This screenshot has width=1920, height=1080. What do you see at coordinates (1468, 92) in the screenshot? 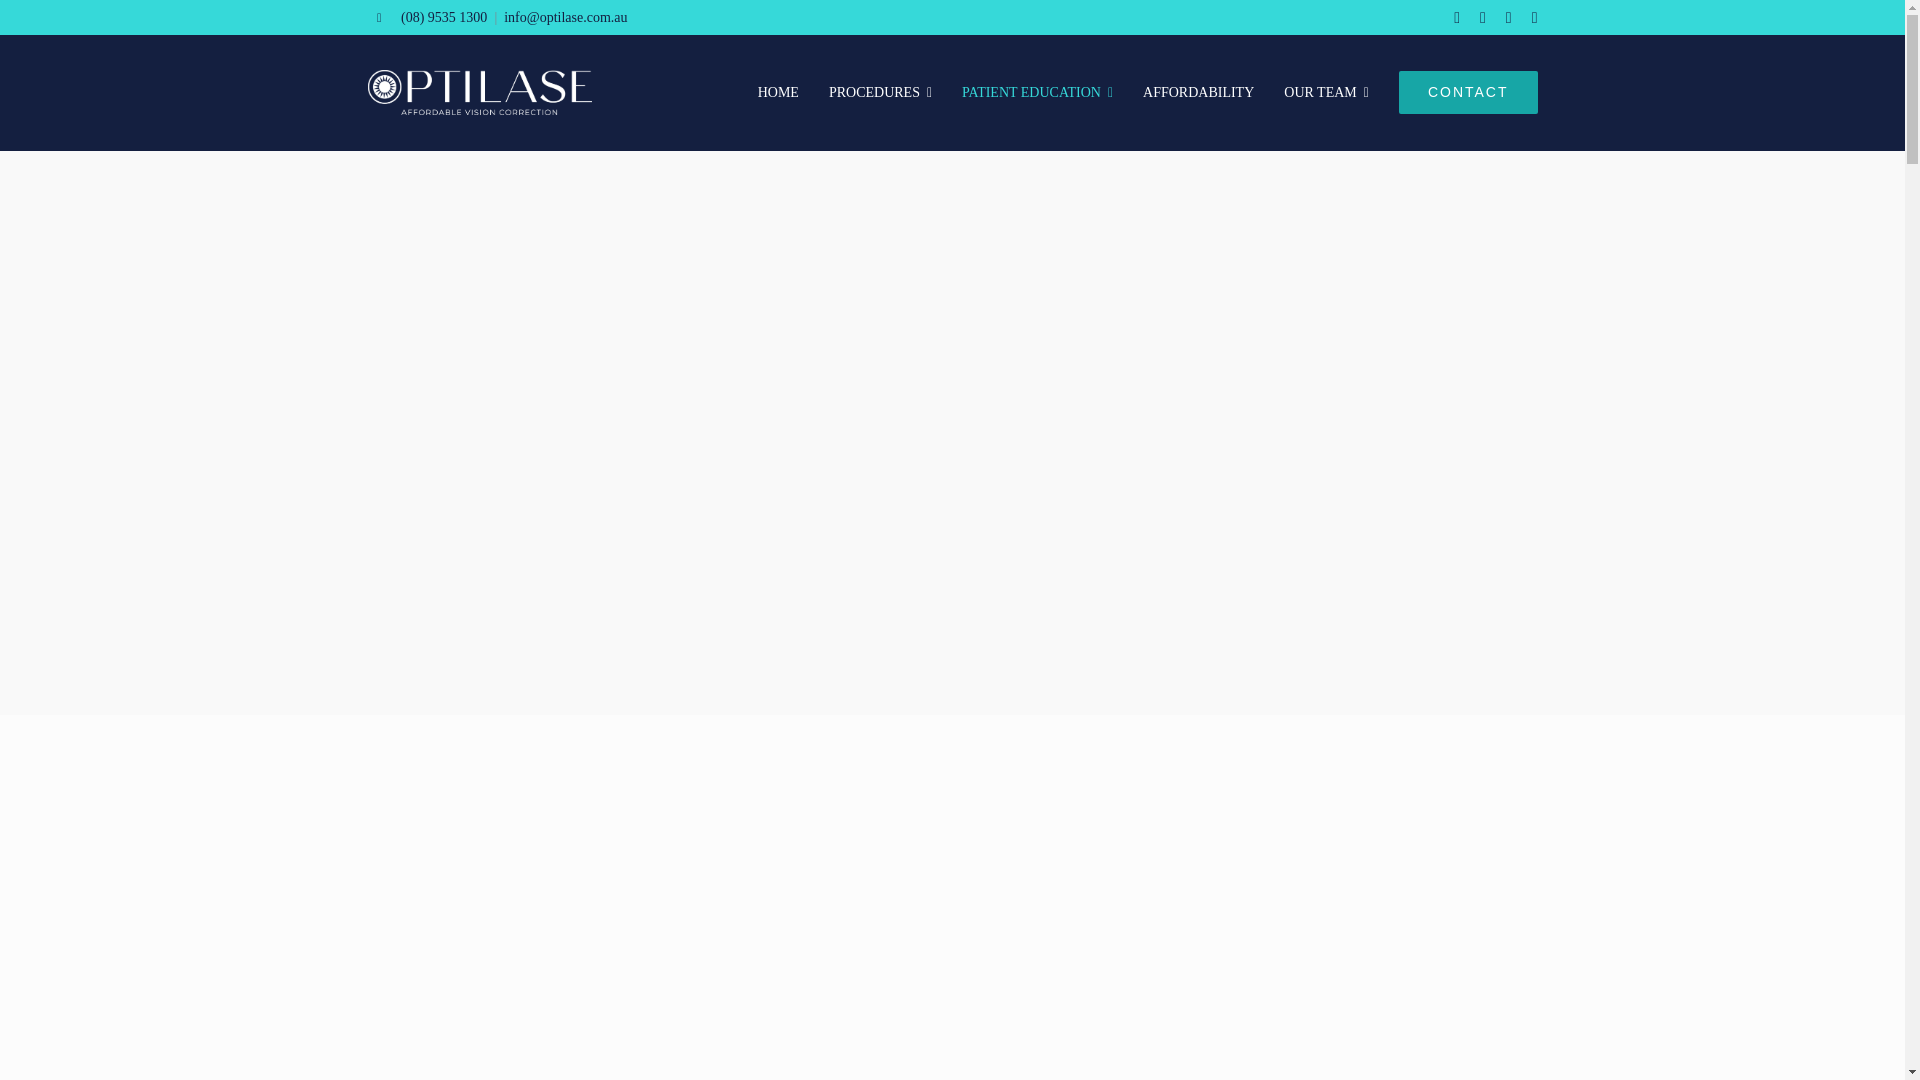
I see `CONTACT` at bounding box center [1468, 92].